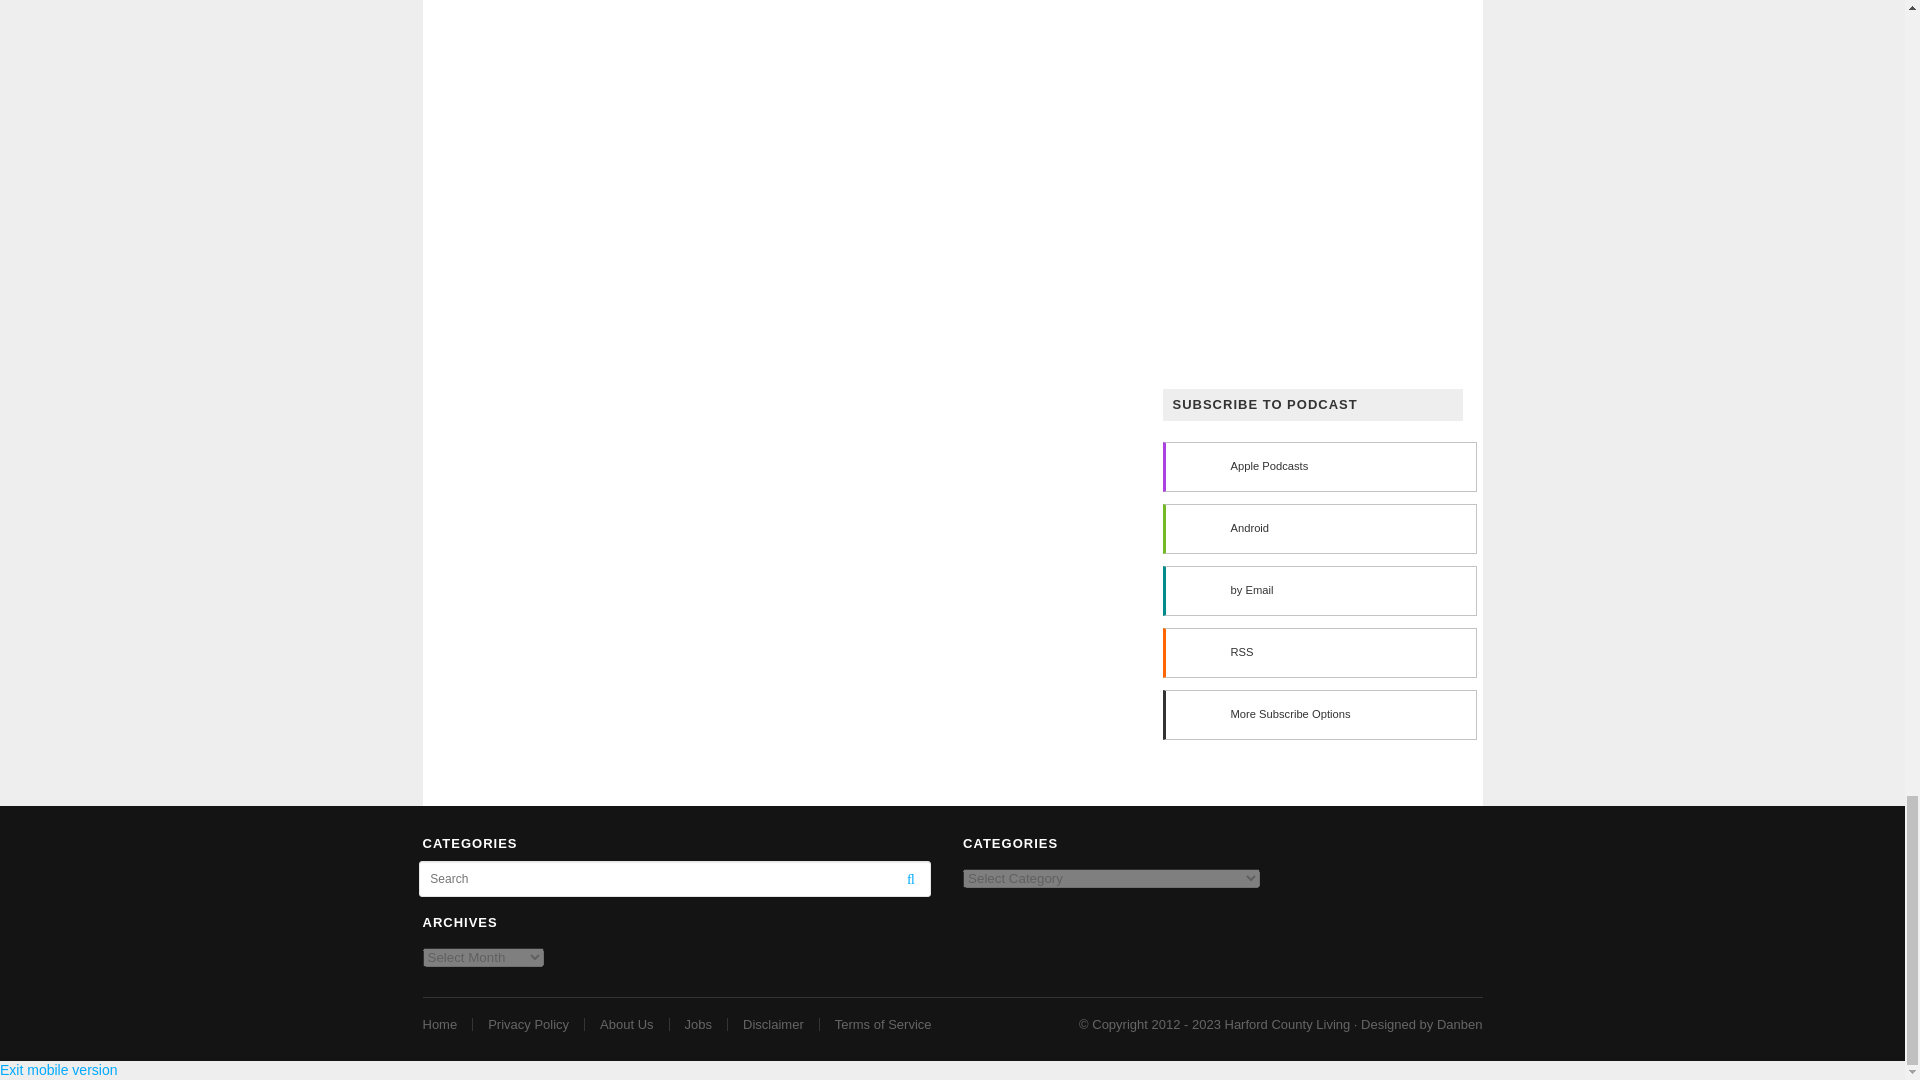 This screenshot has height=1080, width=1920. What do you see at coordinates (482, 904) in the screenshot?
I see `Content Protection by DMCA.com` at bounding box center [482, 904].